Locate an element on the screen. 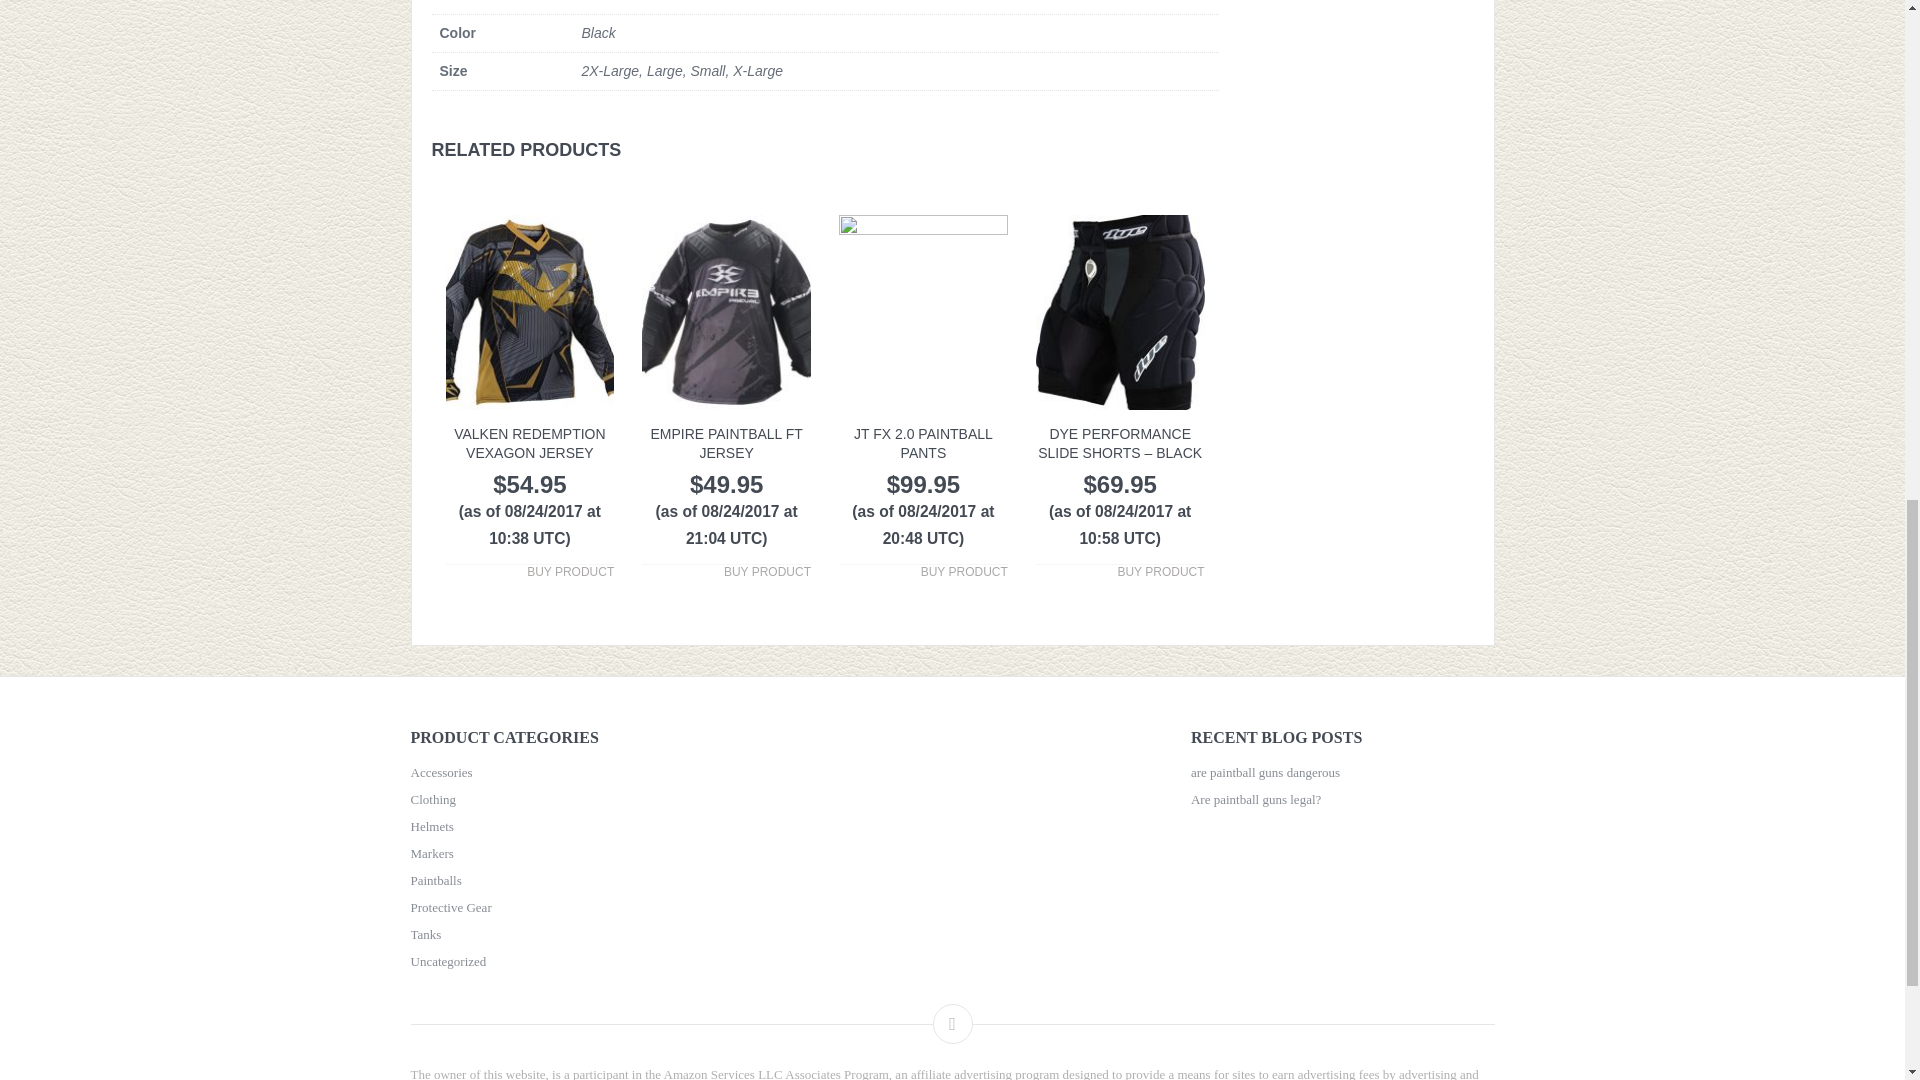 Image resolution: width=1920 pixels, height=1080 pixels. X-Large is located at coordinates (758, 70).